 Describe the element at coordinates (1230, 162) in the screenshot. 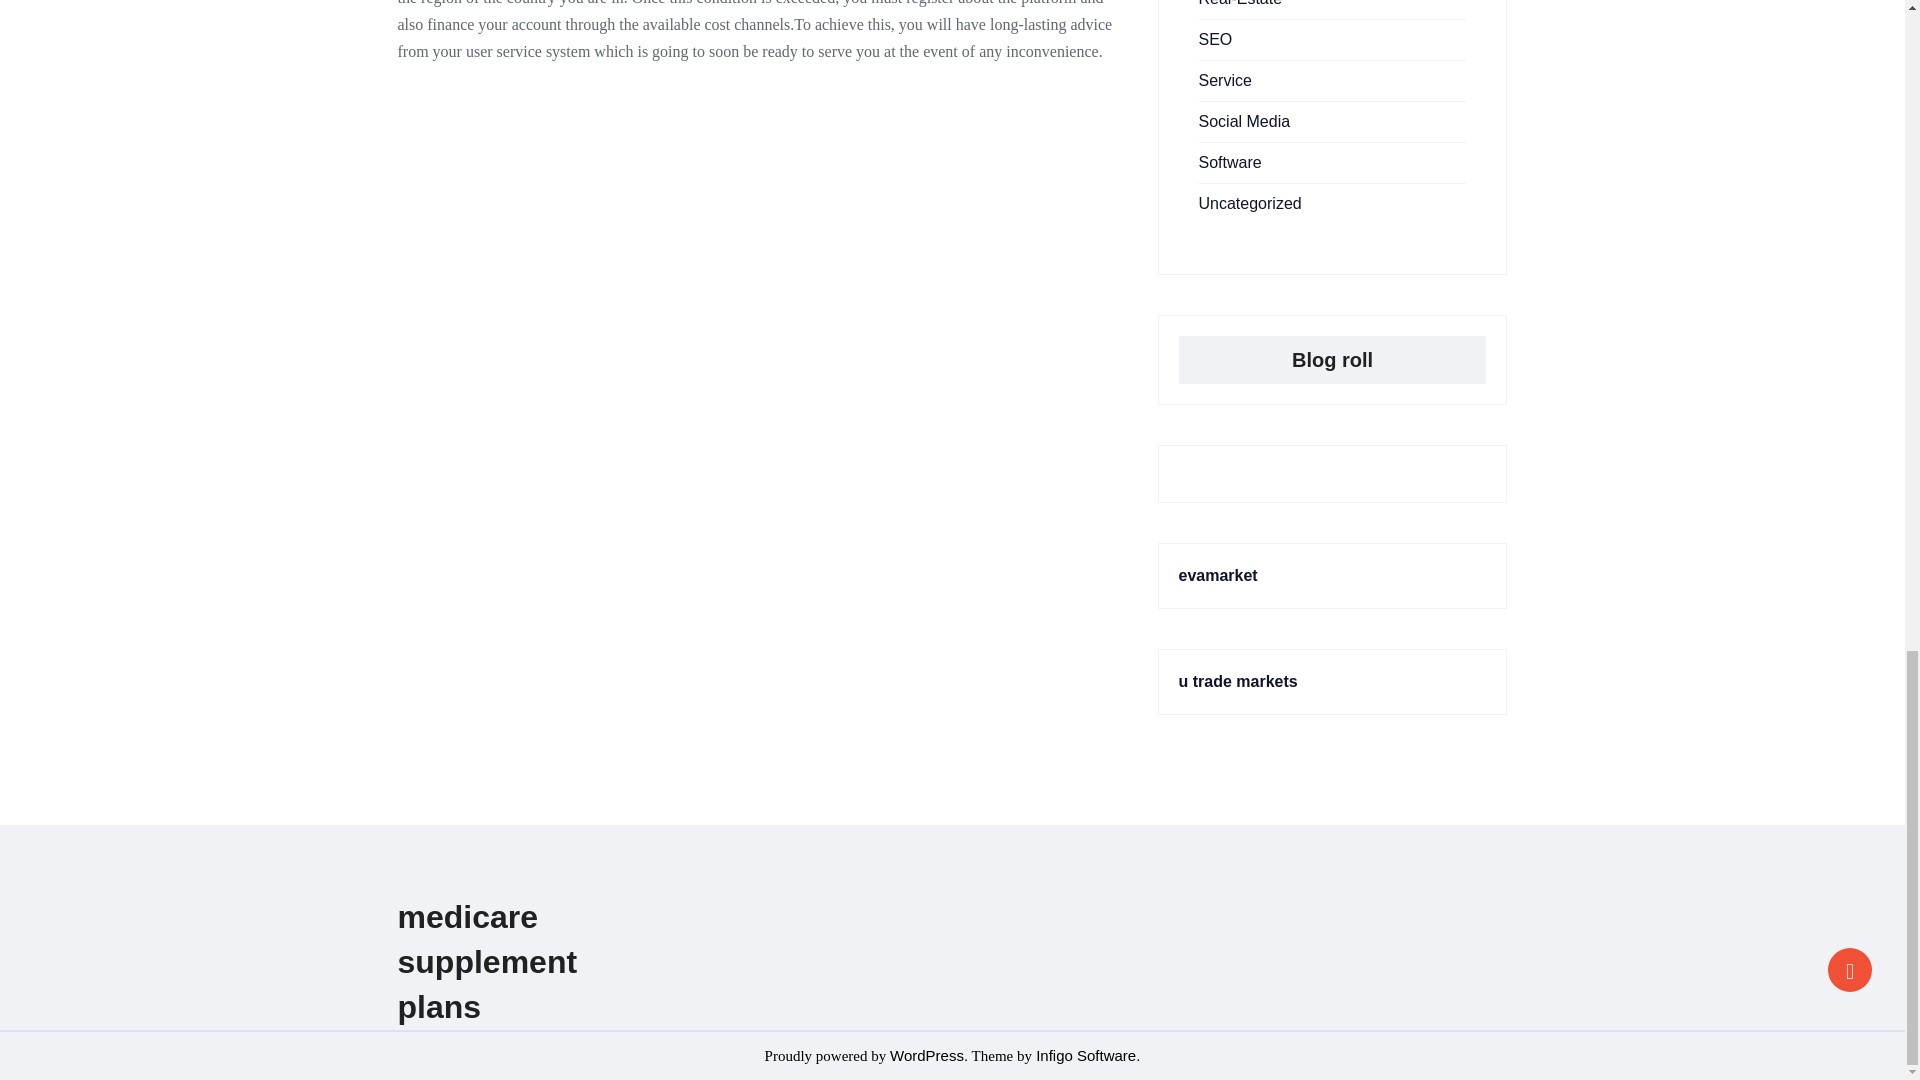

I see `Software` at that location.